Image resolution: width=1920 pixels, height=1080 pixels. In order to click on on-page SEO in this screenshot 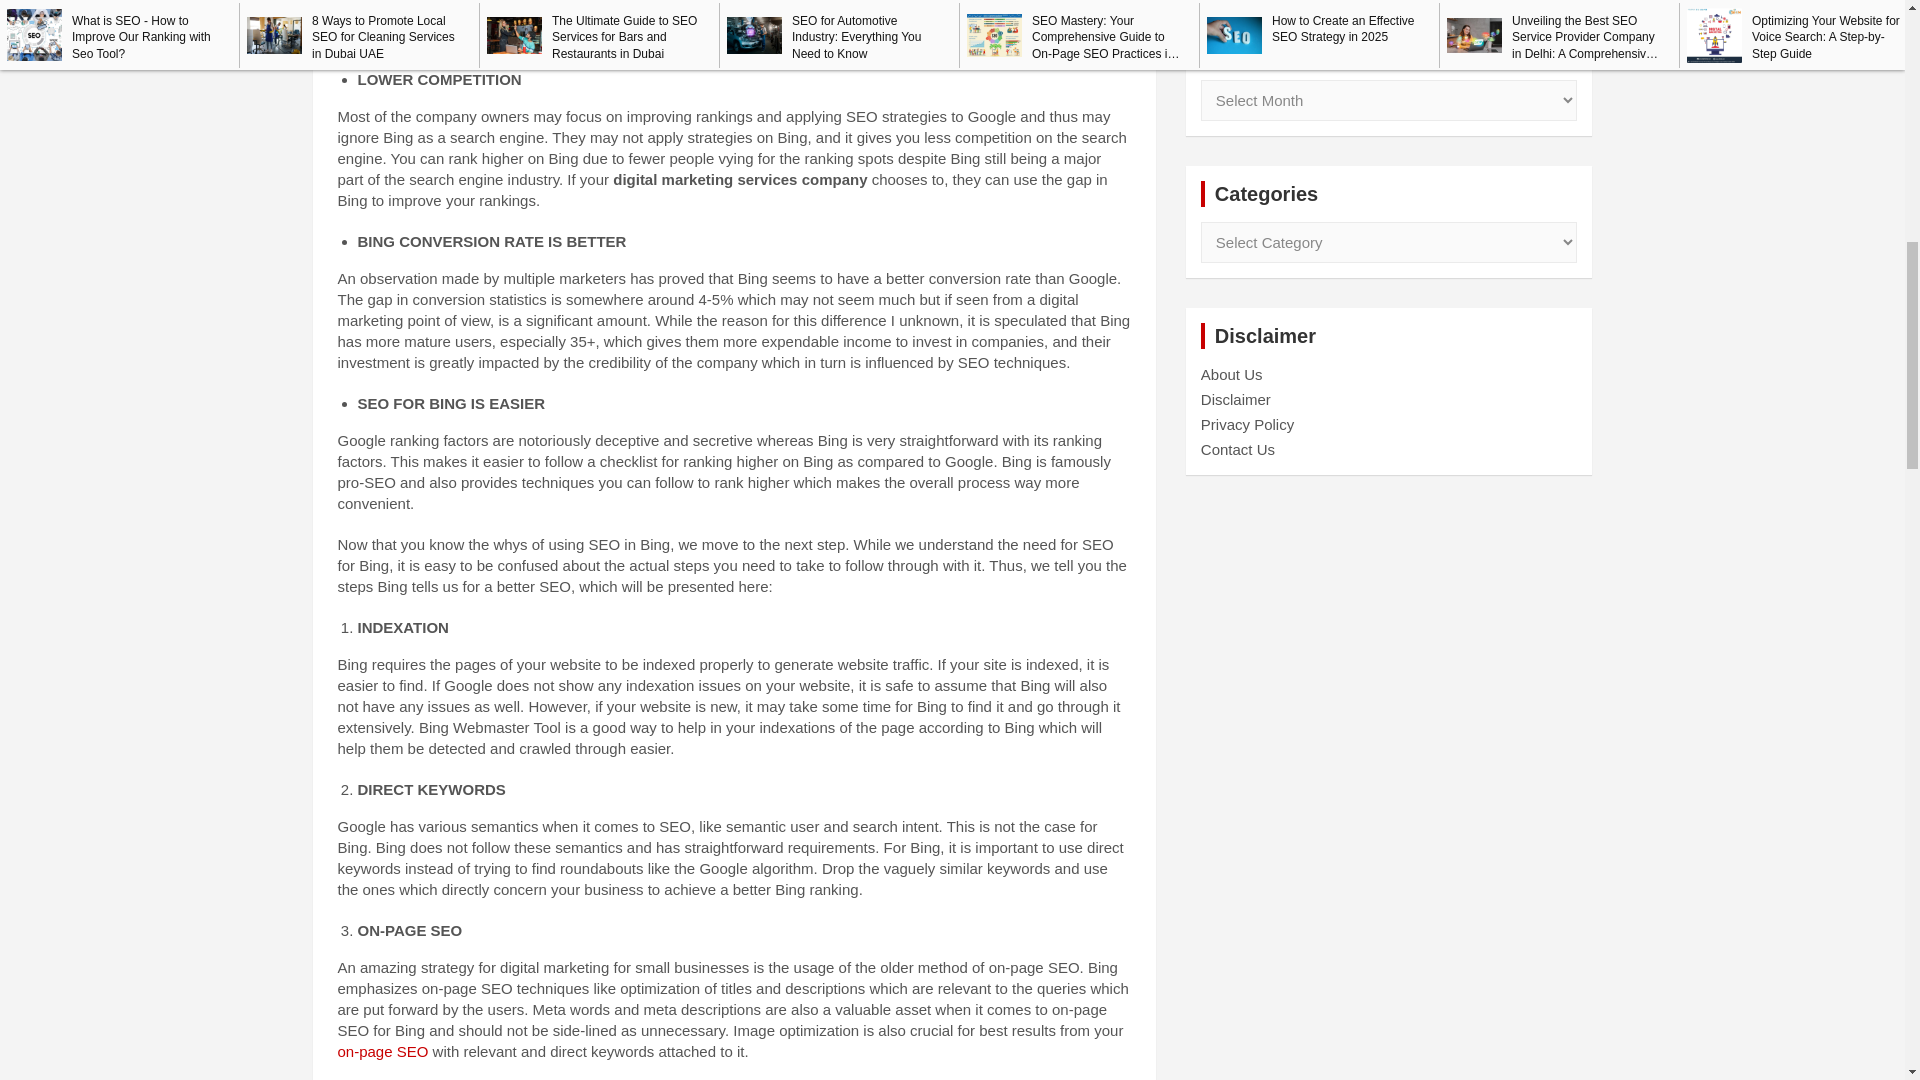, I will do `click(382, 1051)`.